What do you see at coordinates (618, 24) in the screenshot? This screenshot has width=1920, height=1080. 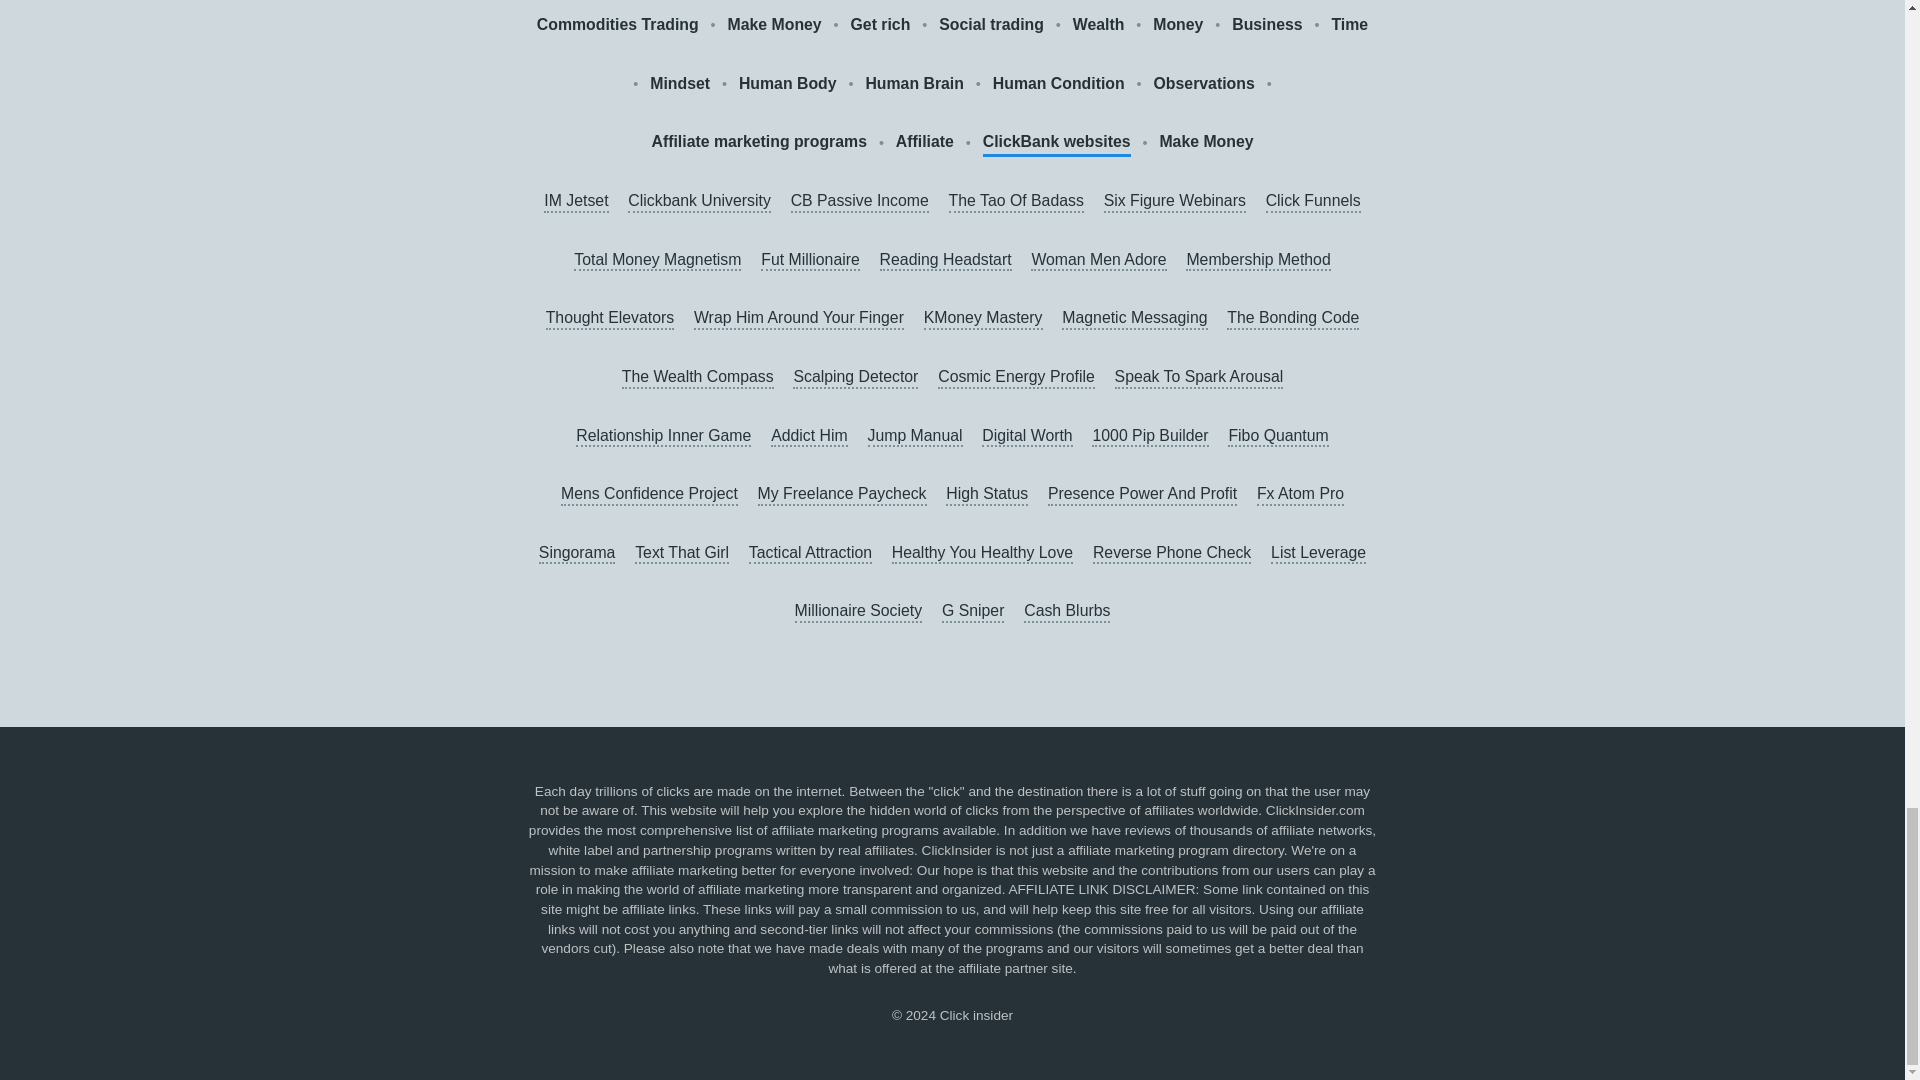 I see `Commodities Trading` at bounding box center [618, 24].